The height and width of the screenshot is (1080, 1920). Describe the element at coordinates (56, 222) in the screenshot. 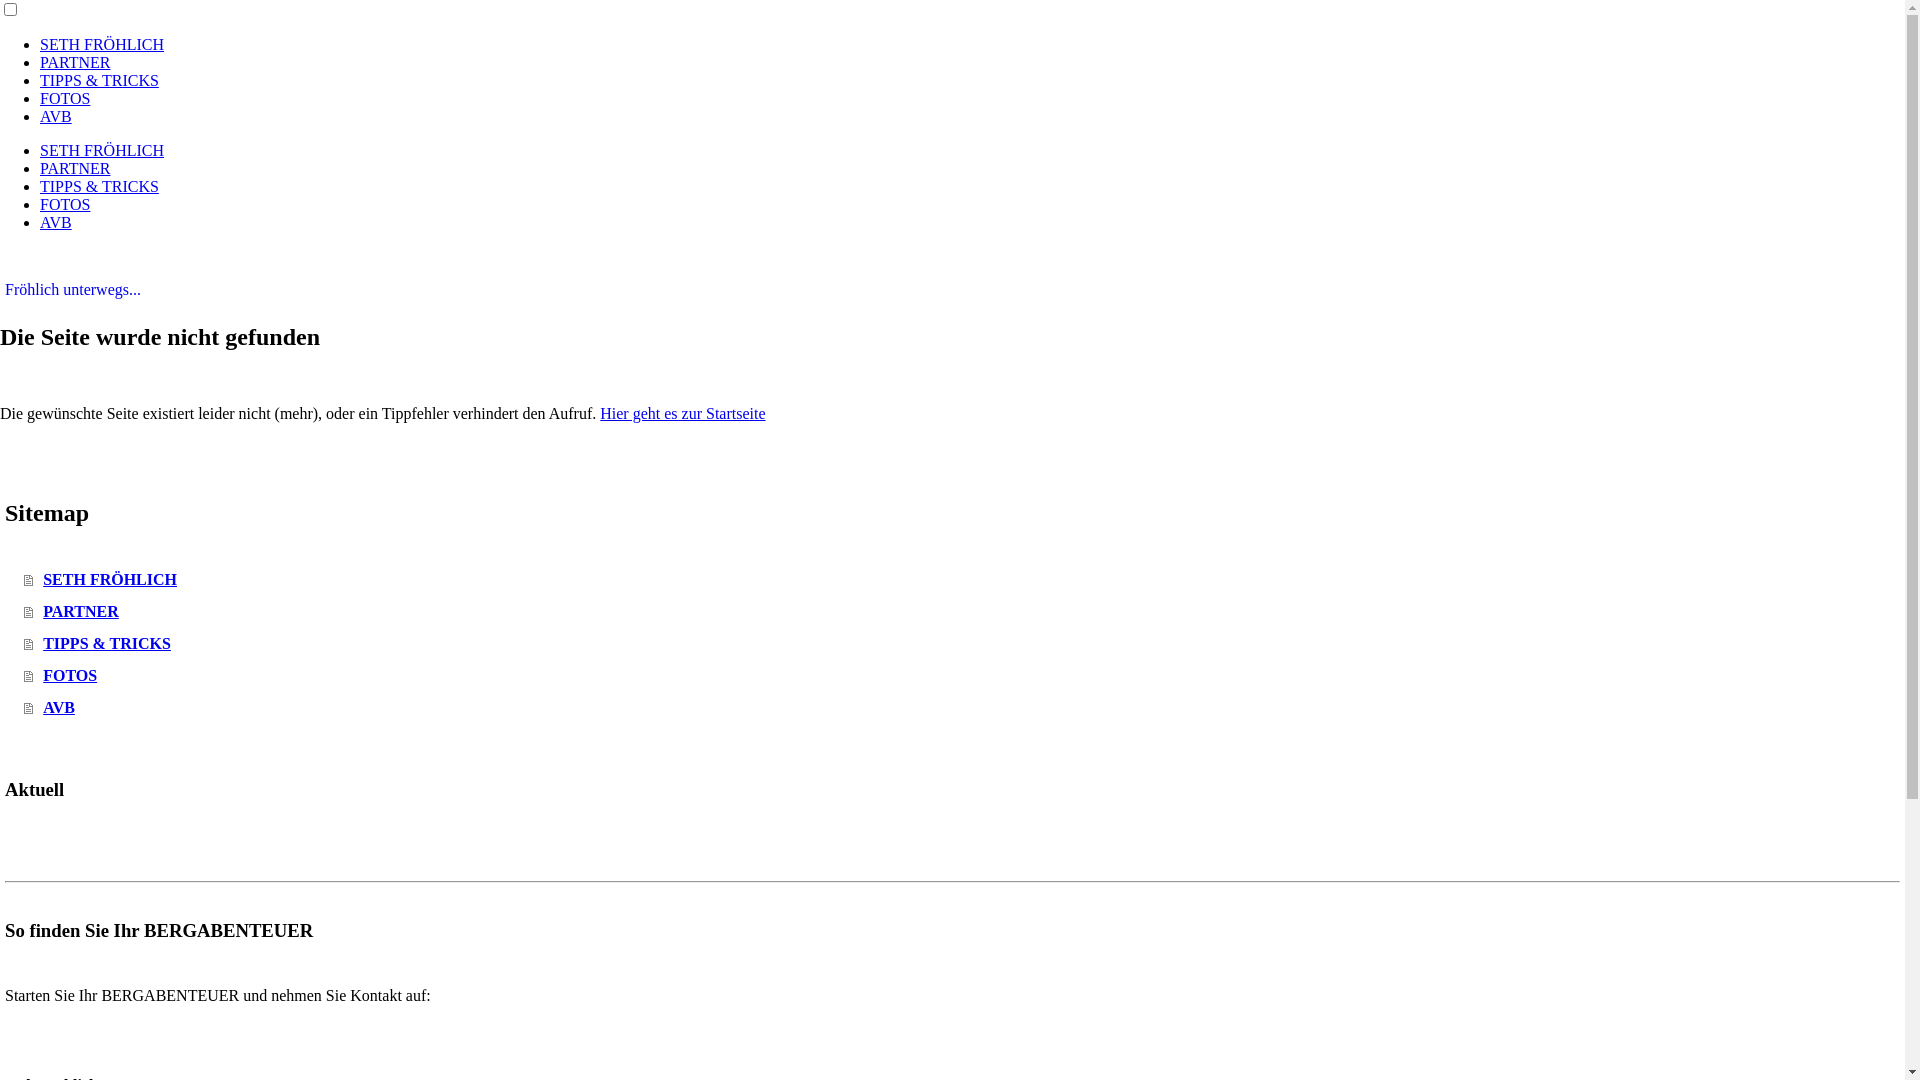

I see `AVB` at that location.